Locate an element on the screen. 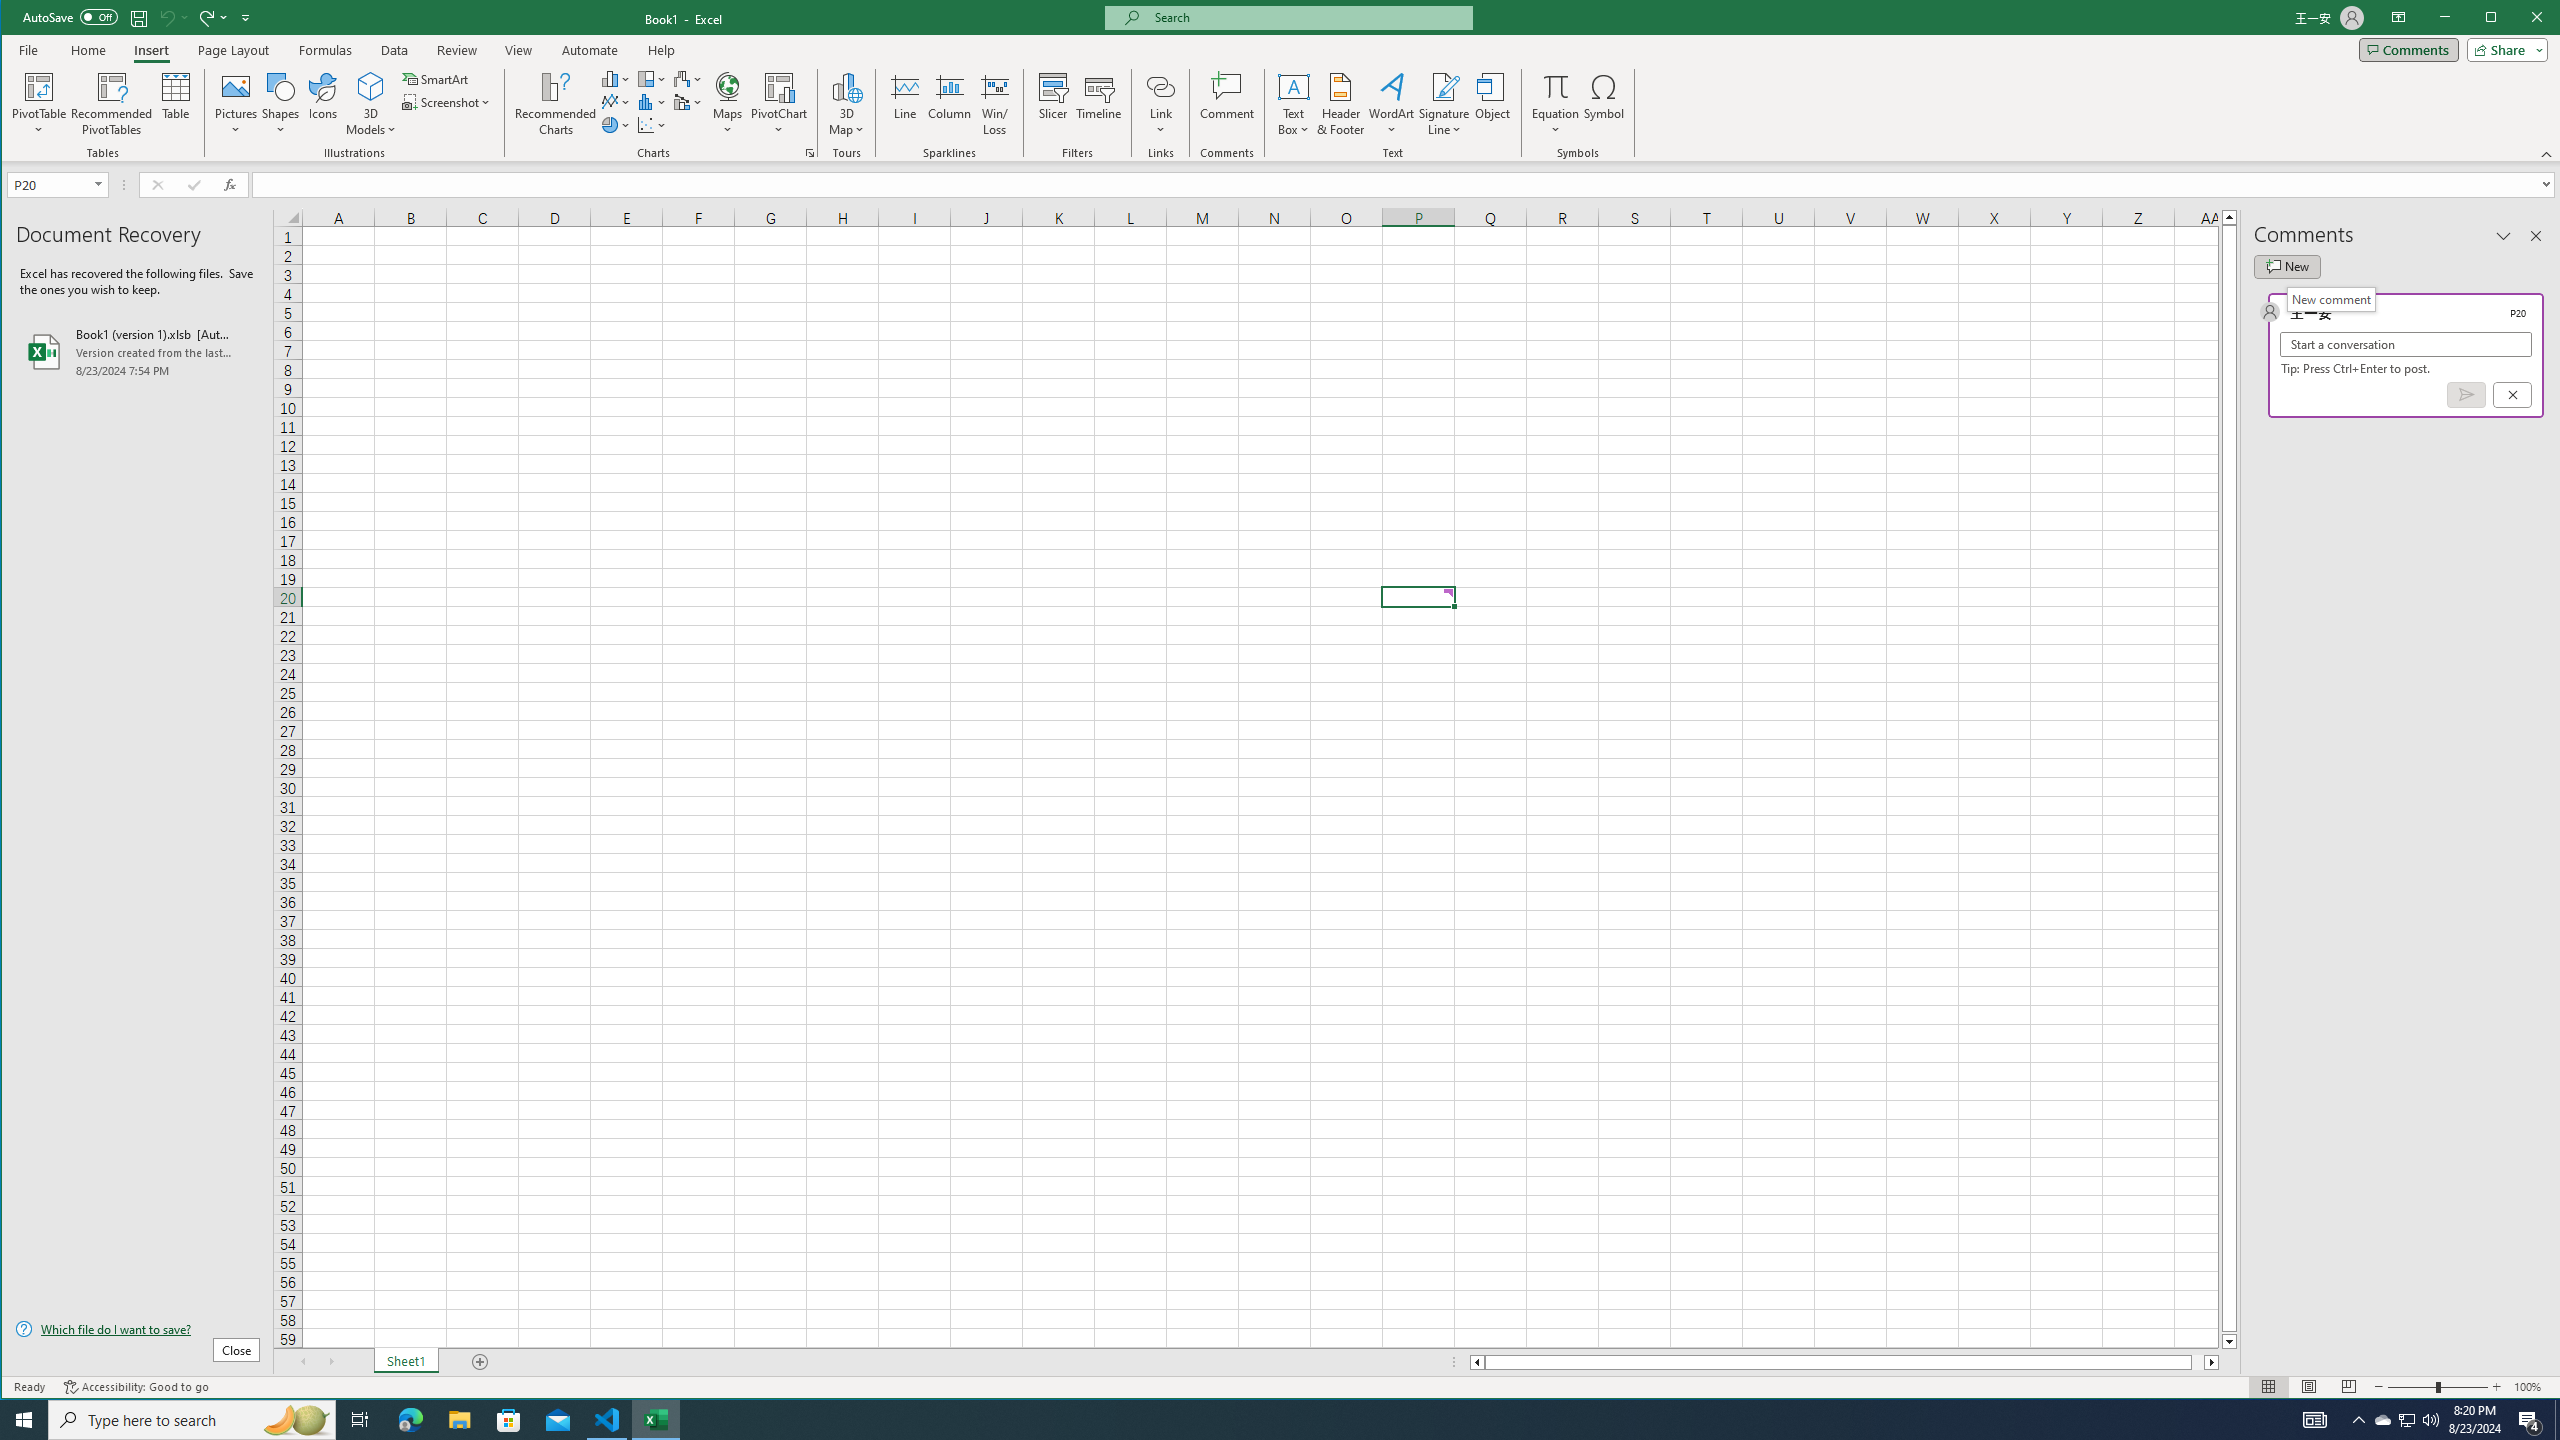  Undo is located at coordinates (172, 17).